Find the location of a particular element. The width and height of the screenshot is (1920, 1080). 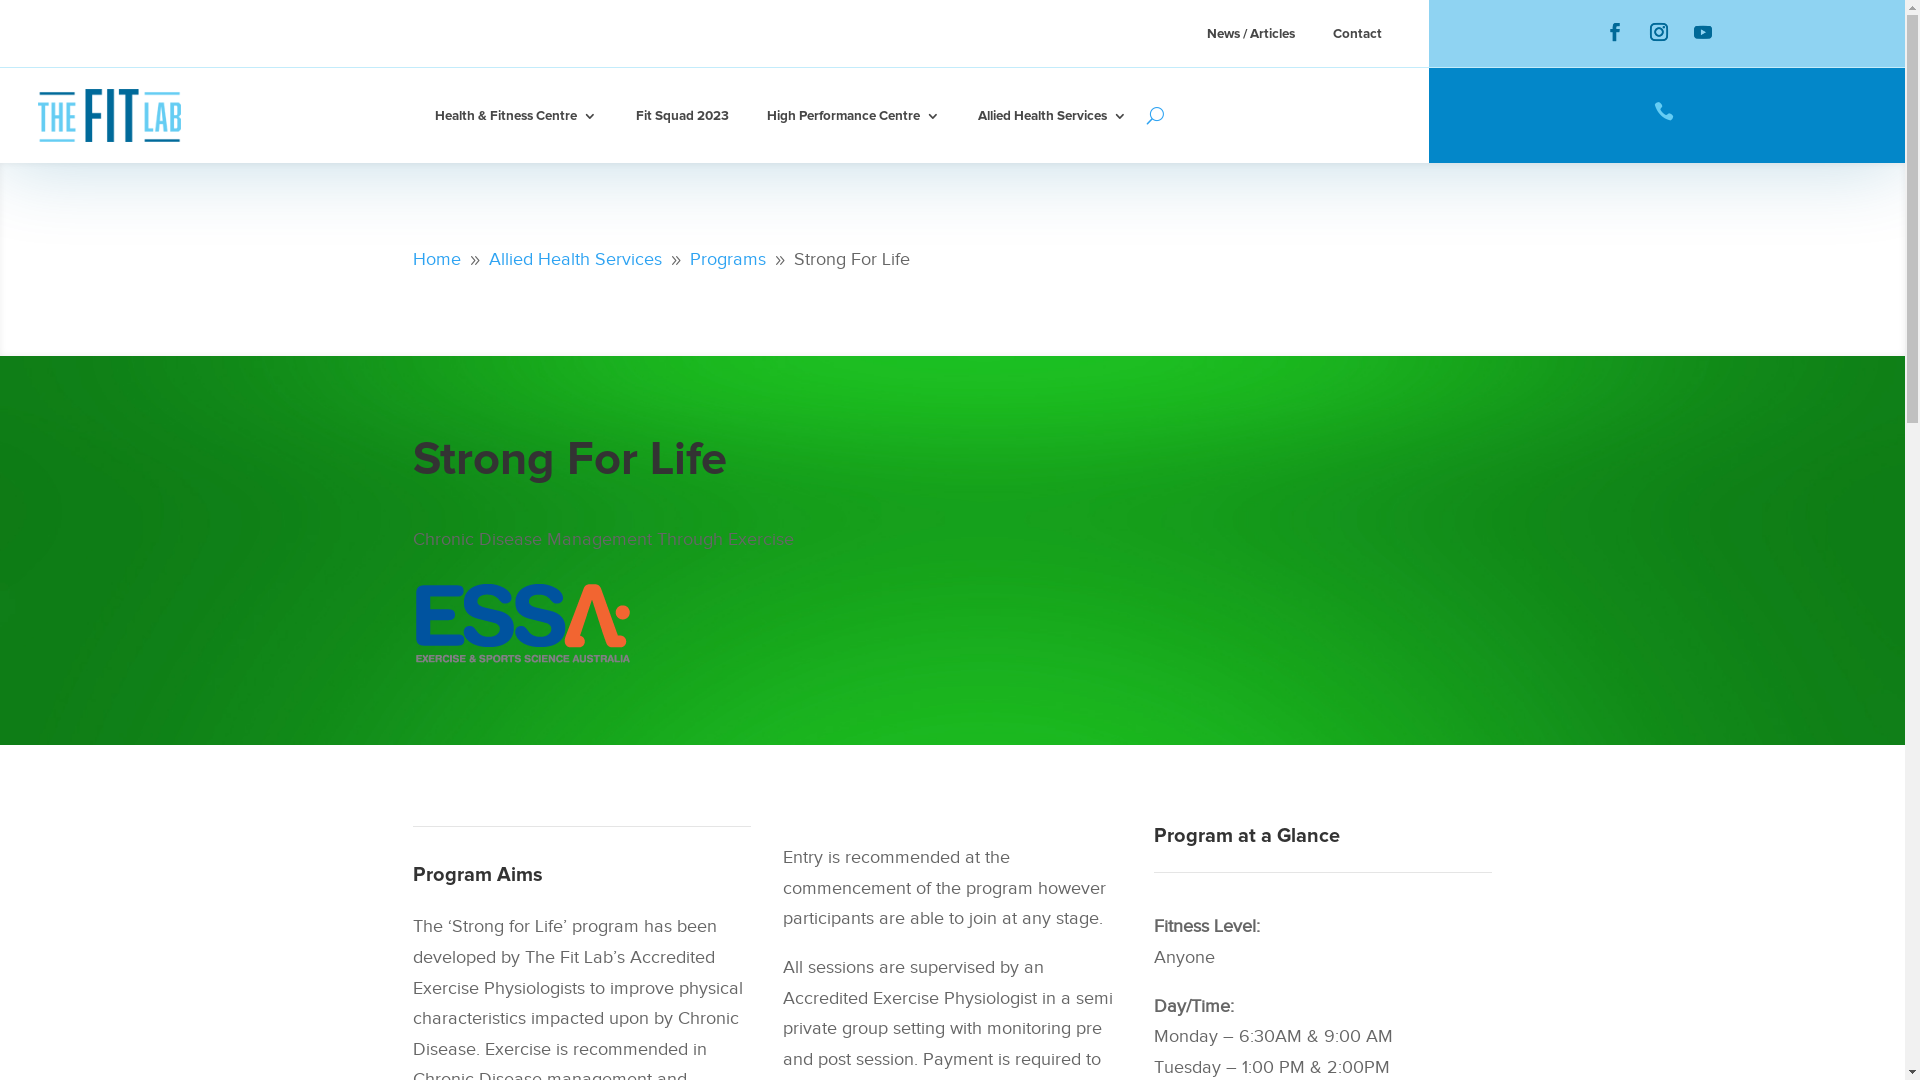

Home is located at coordinates (436, 259).